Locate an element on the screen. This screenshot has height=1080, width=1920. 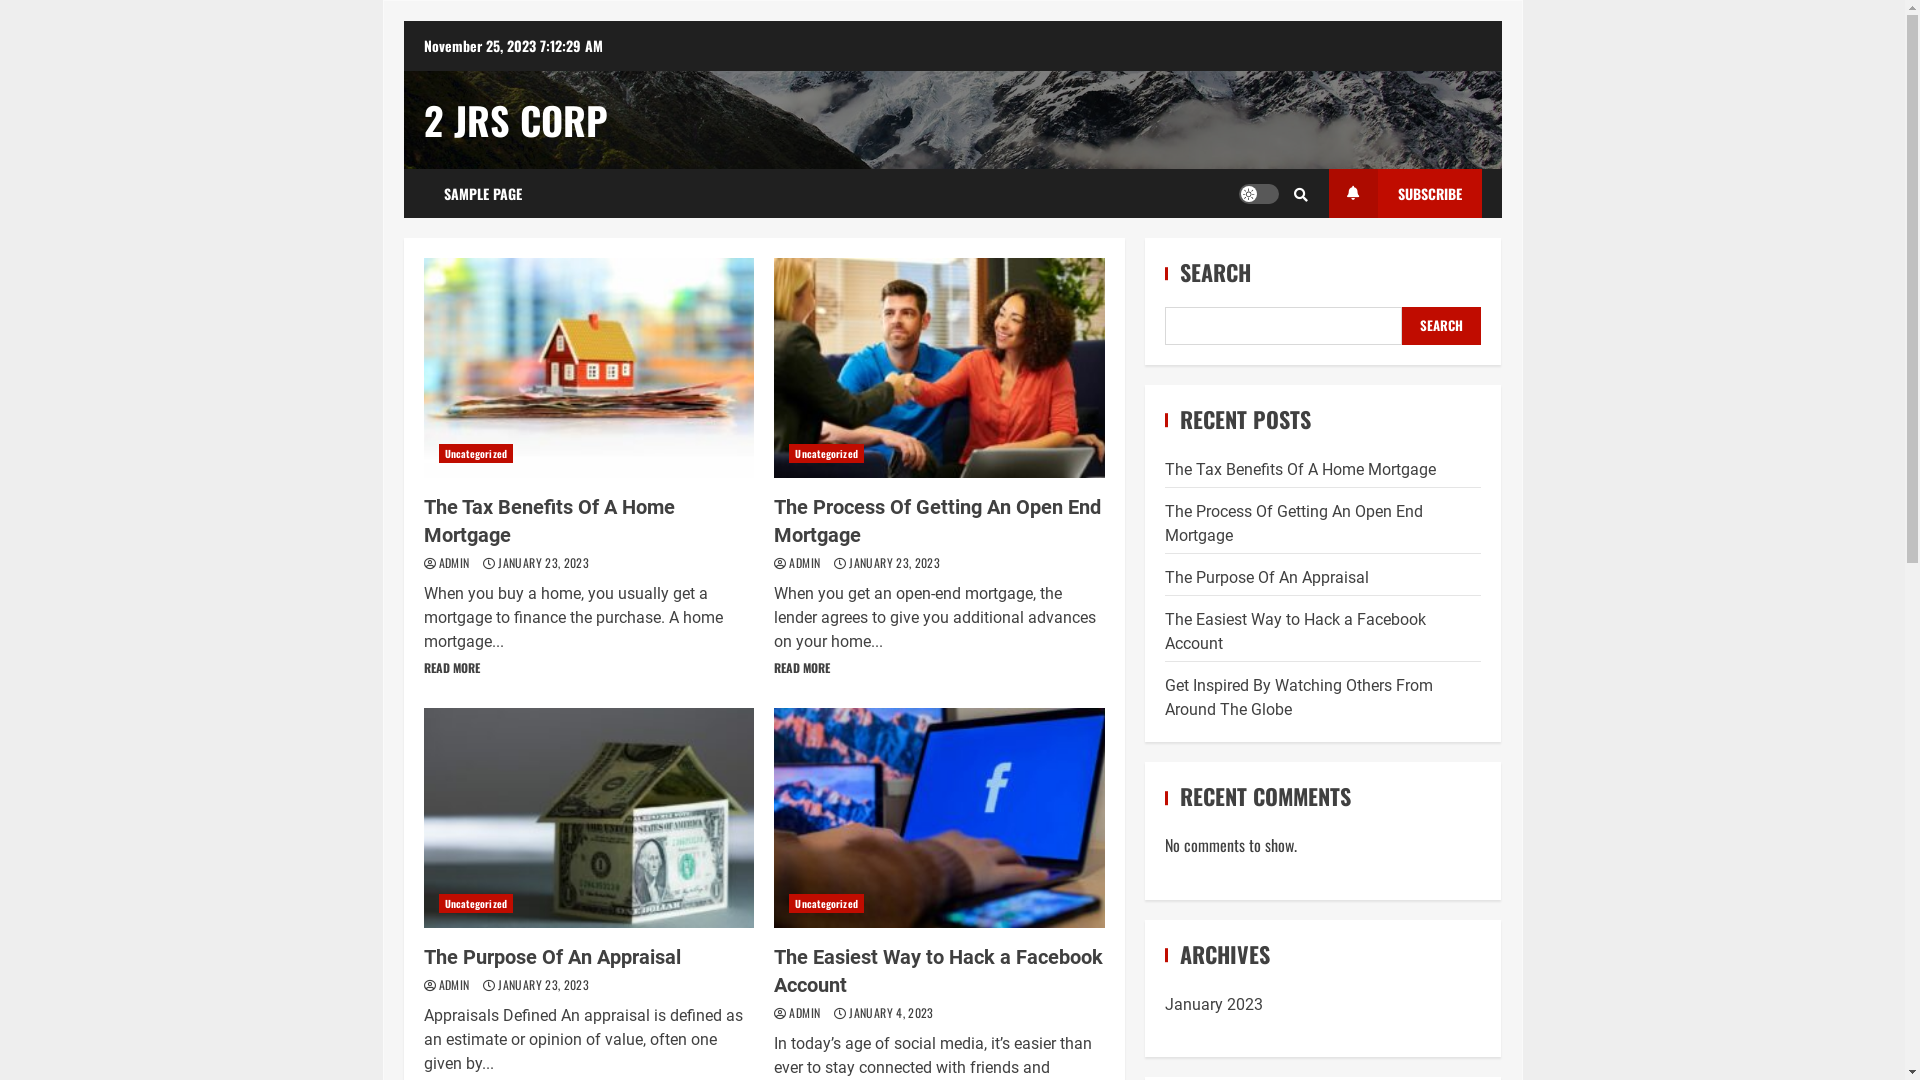
Uncategorized is located at coordinates (826, 903).